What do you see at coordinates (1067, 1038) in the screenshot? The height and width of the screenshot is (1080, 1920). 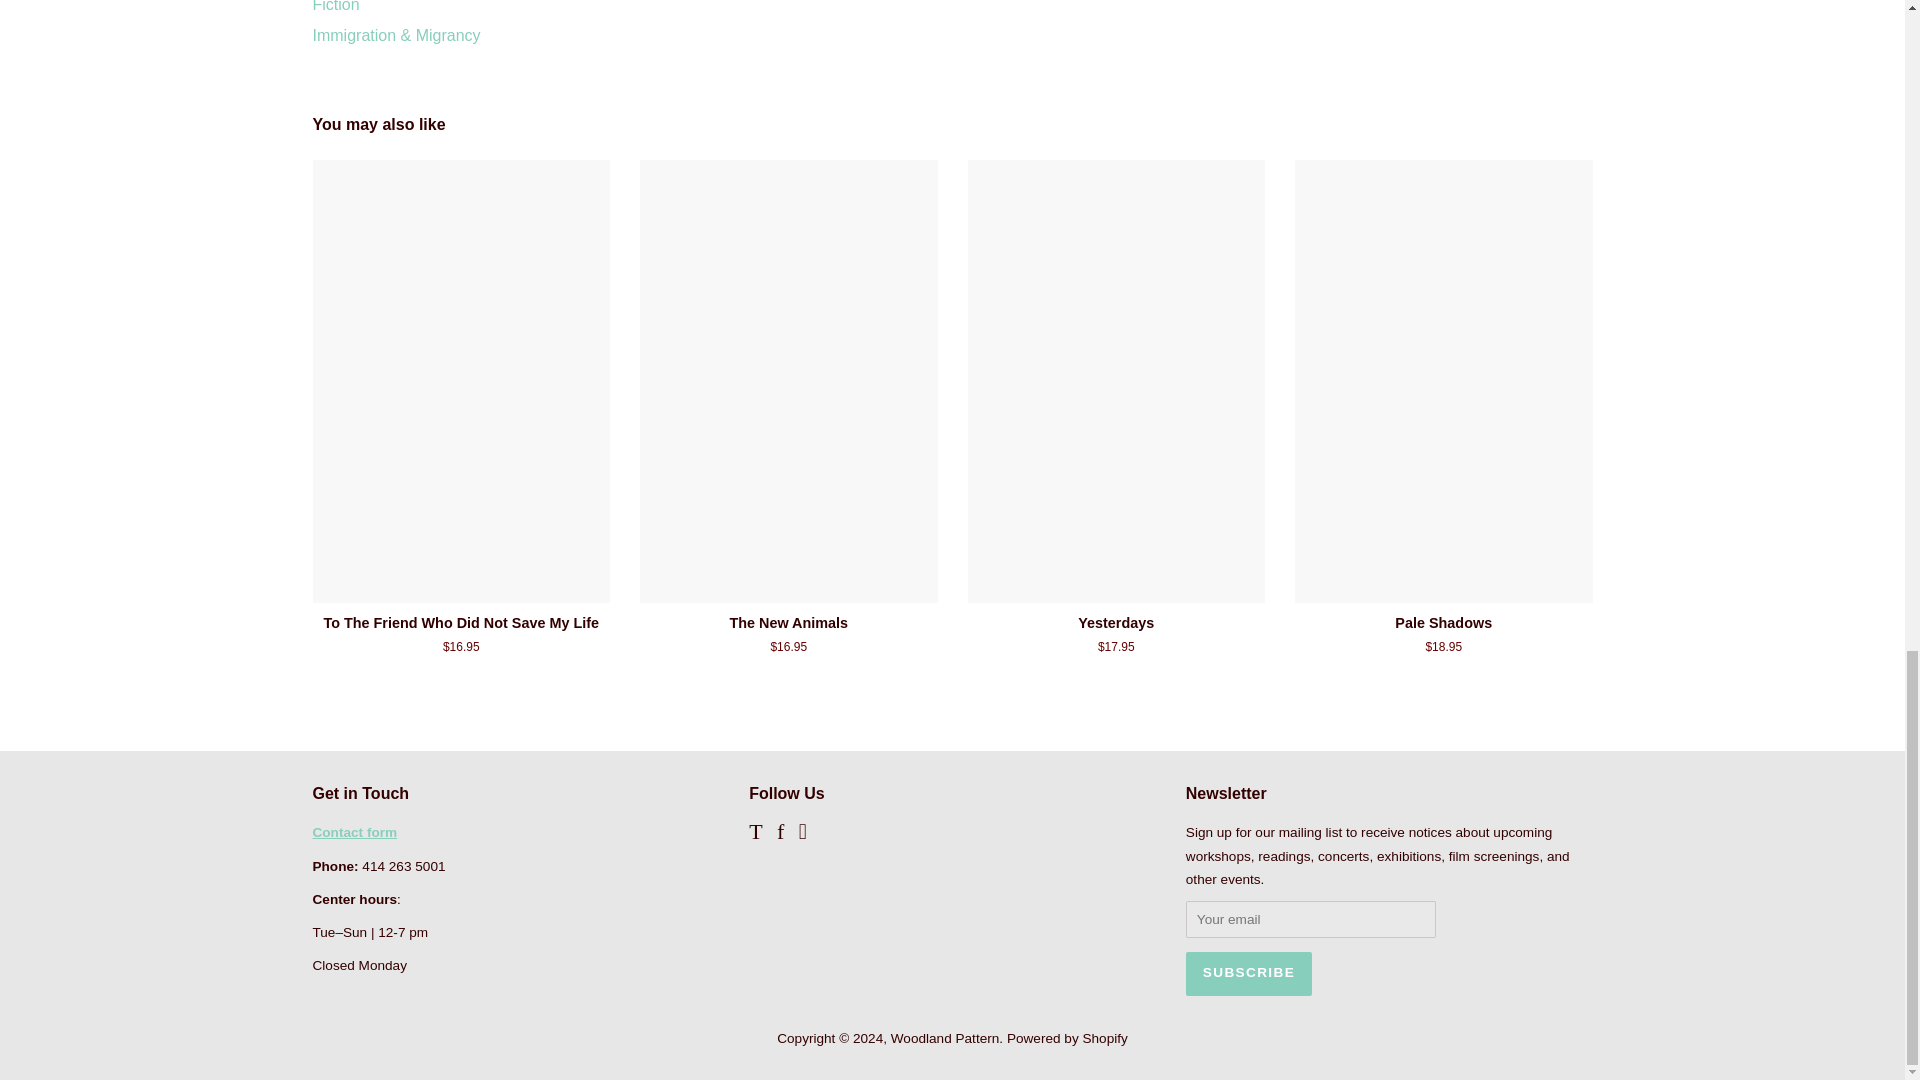 I see `Powered by Shopify` at bounding box center [1067, 1038].